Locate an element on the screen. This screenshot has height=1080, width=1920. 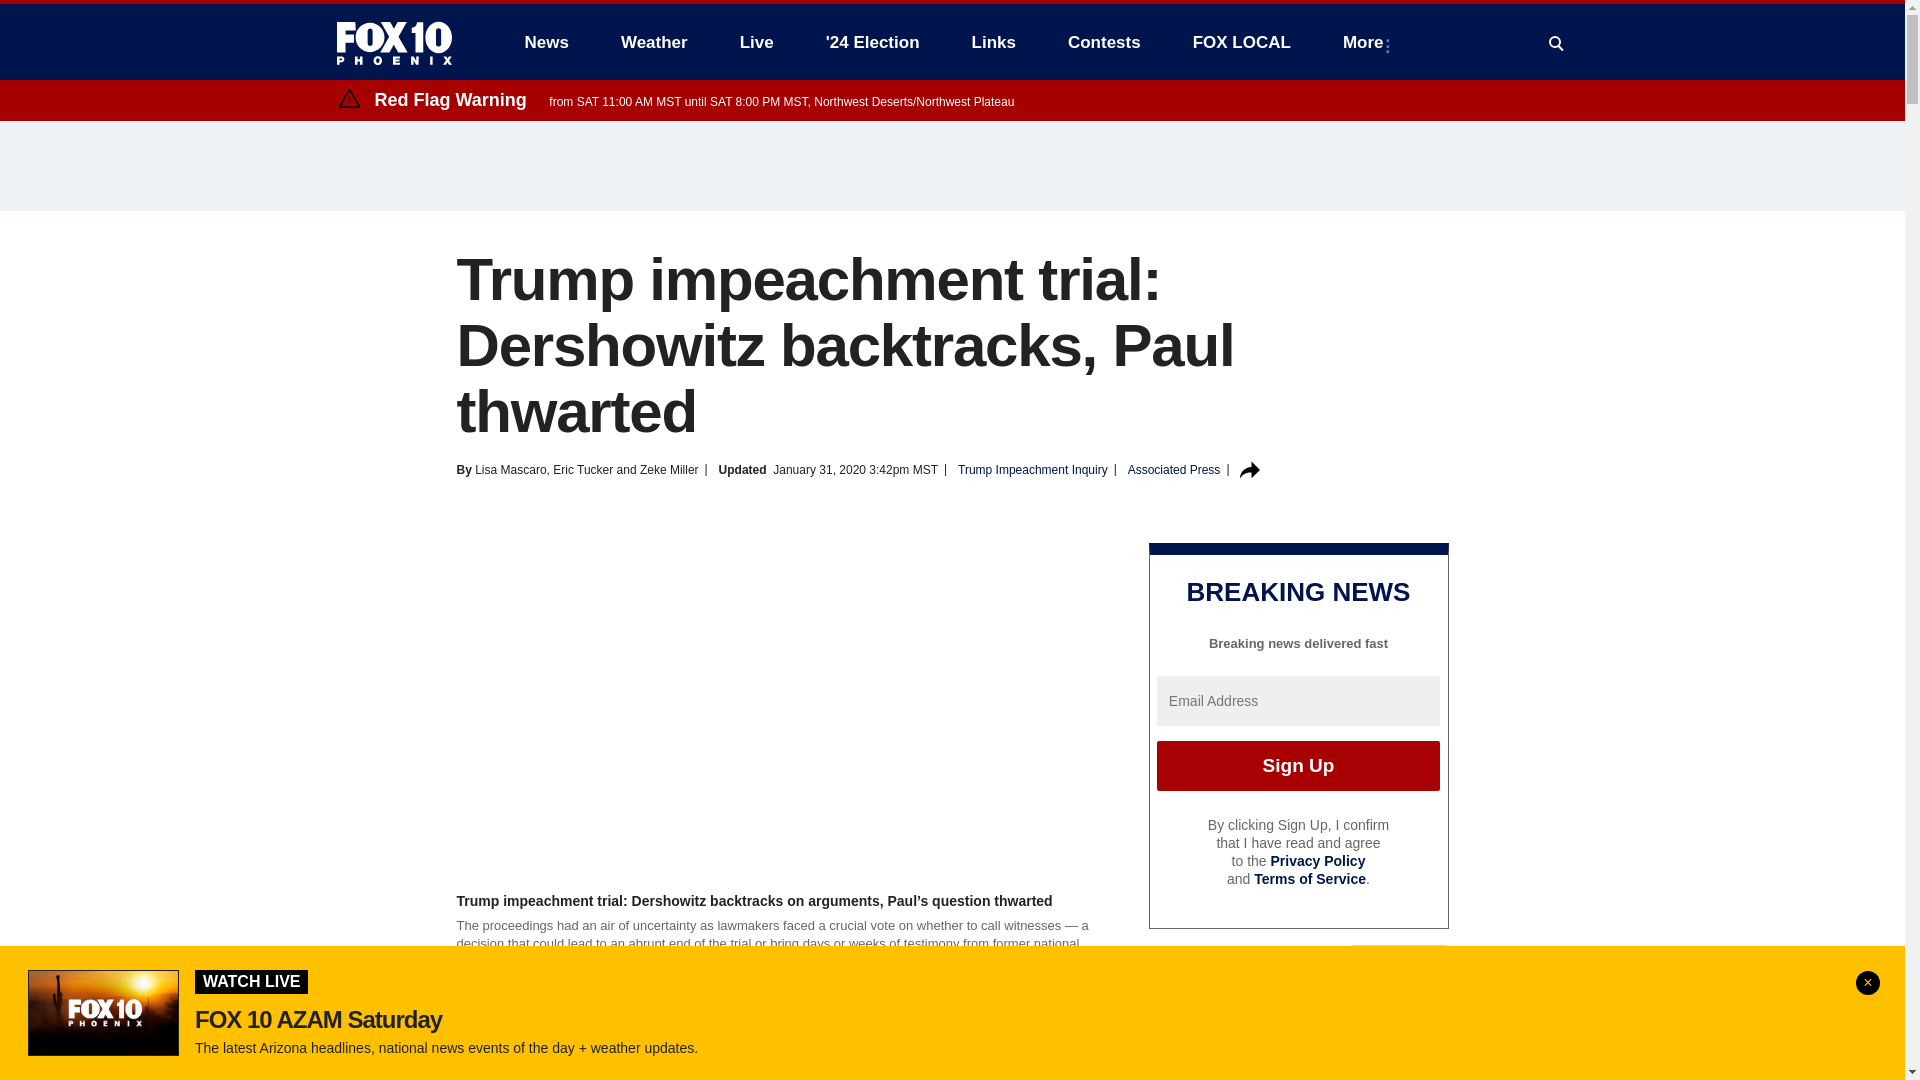
Weather is located at coordinates (654, 42).